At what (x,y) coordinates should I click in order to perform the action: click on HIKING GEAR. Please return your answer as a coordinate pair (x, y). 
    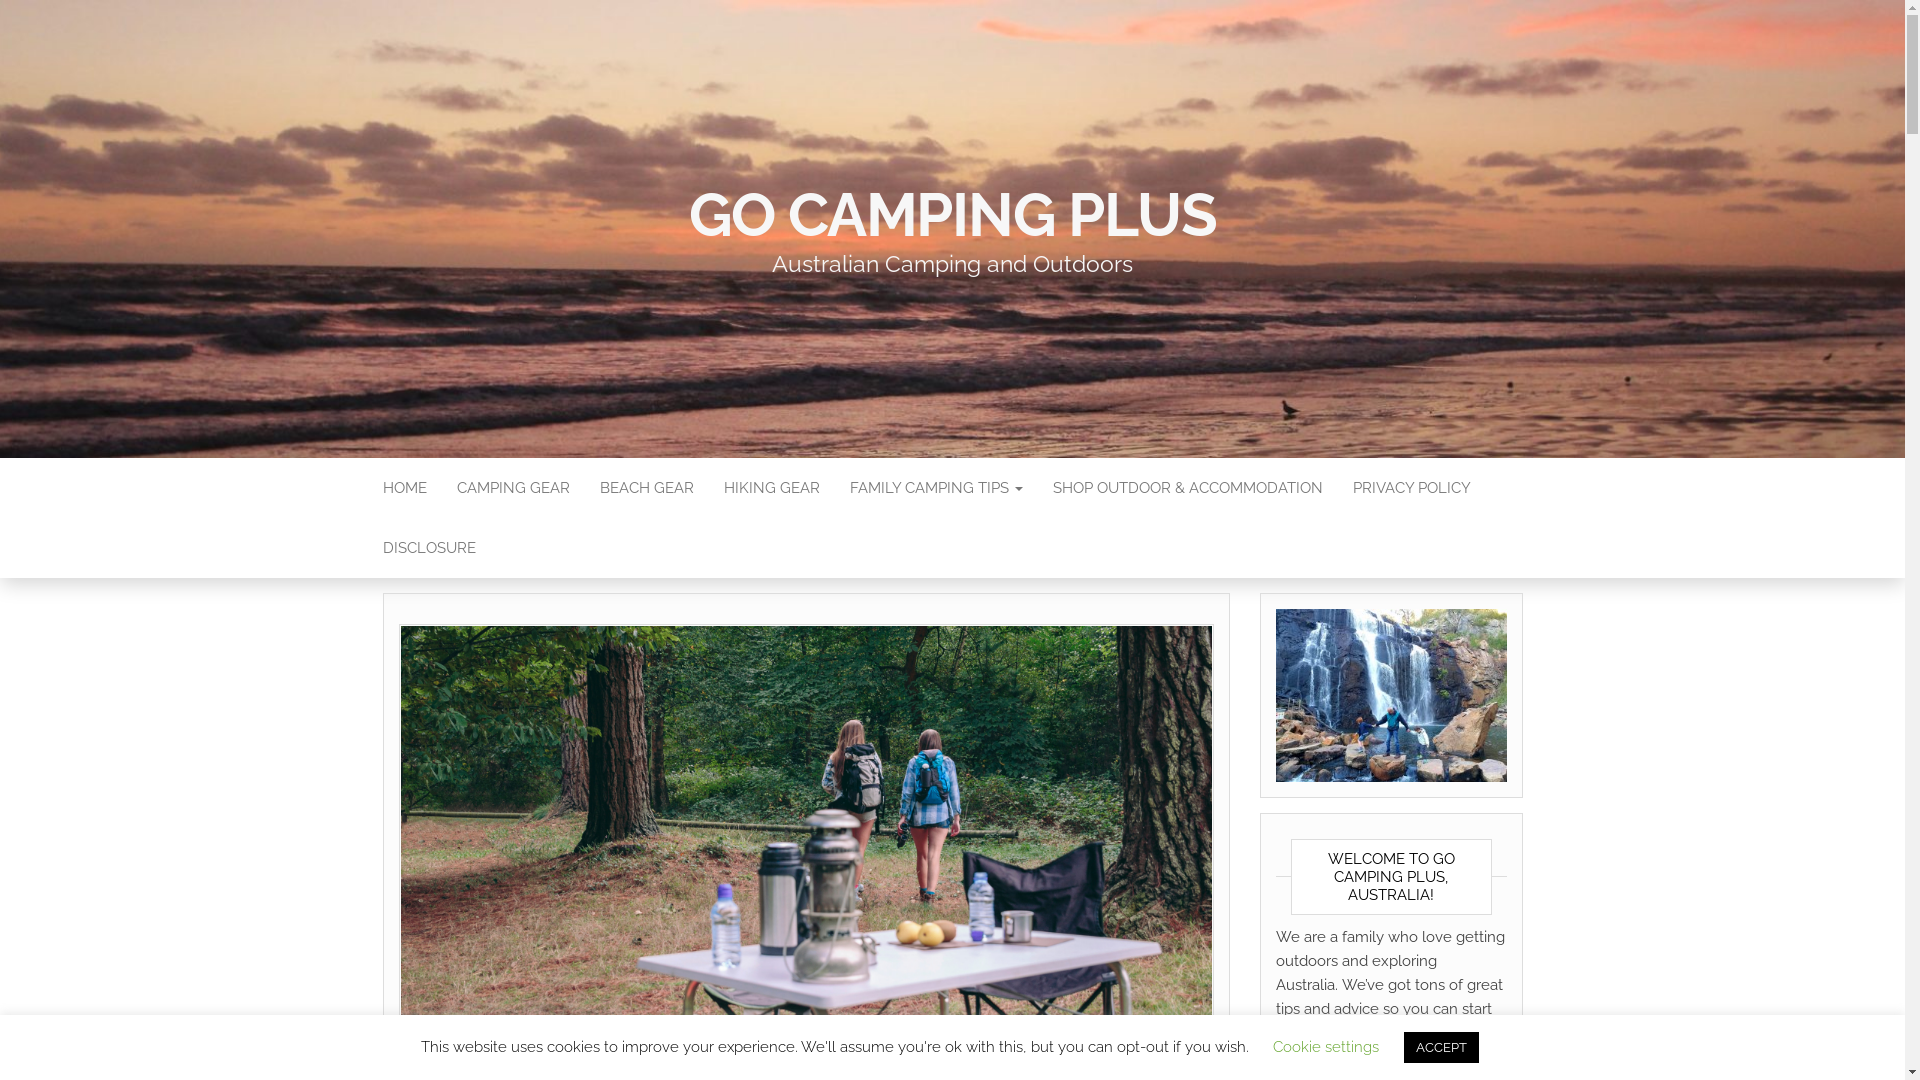
    Looking at the image, I should click on (771, 488).